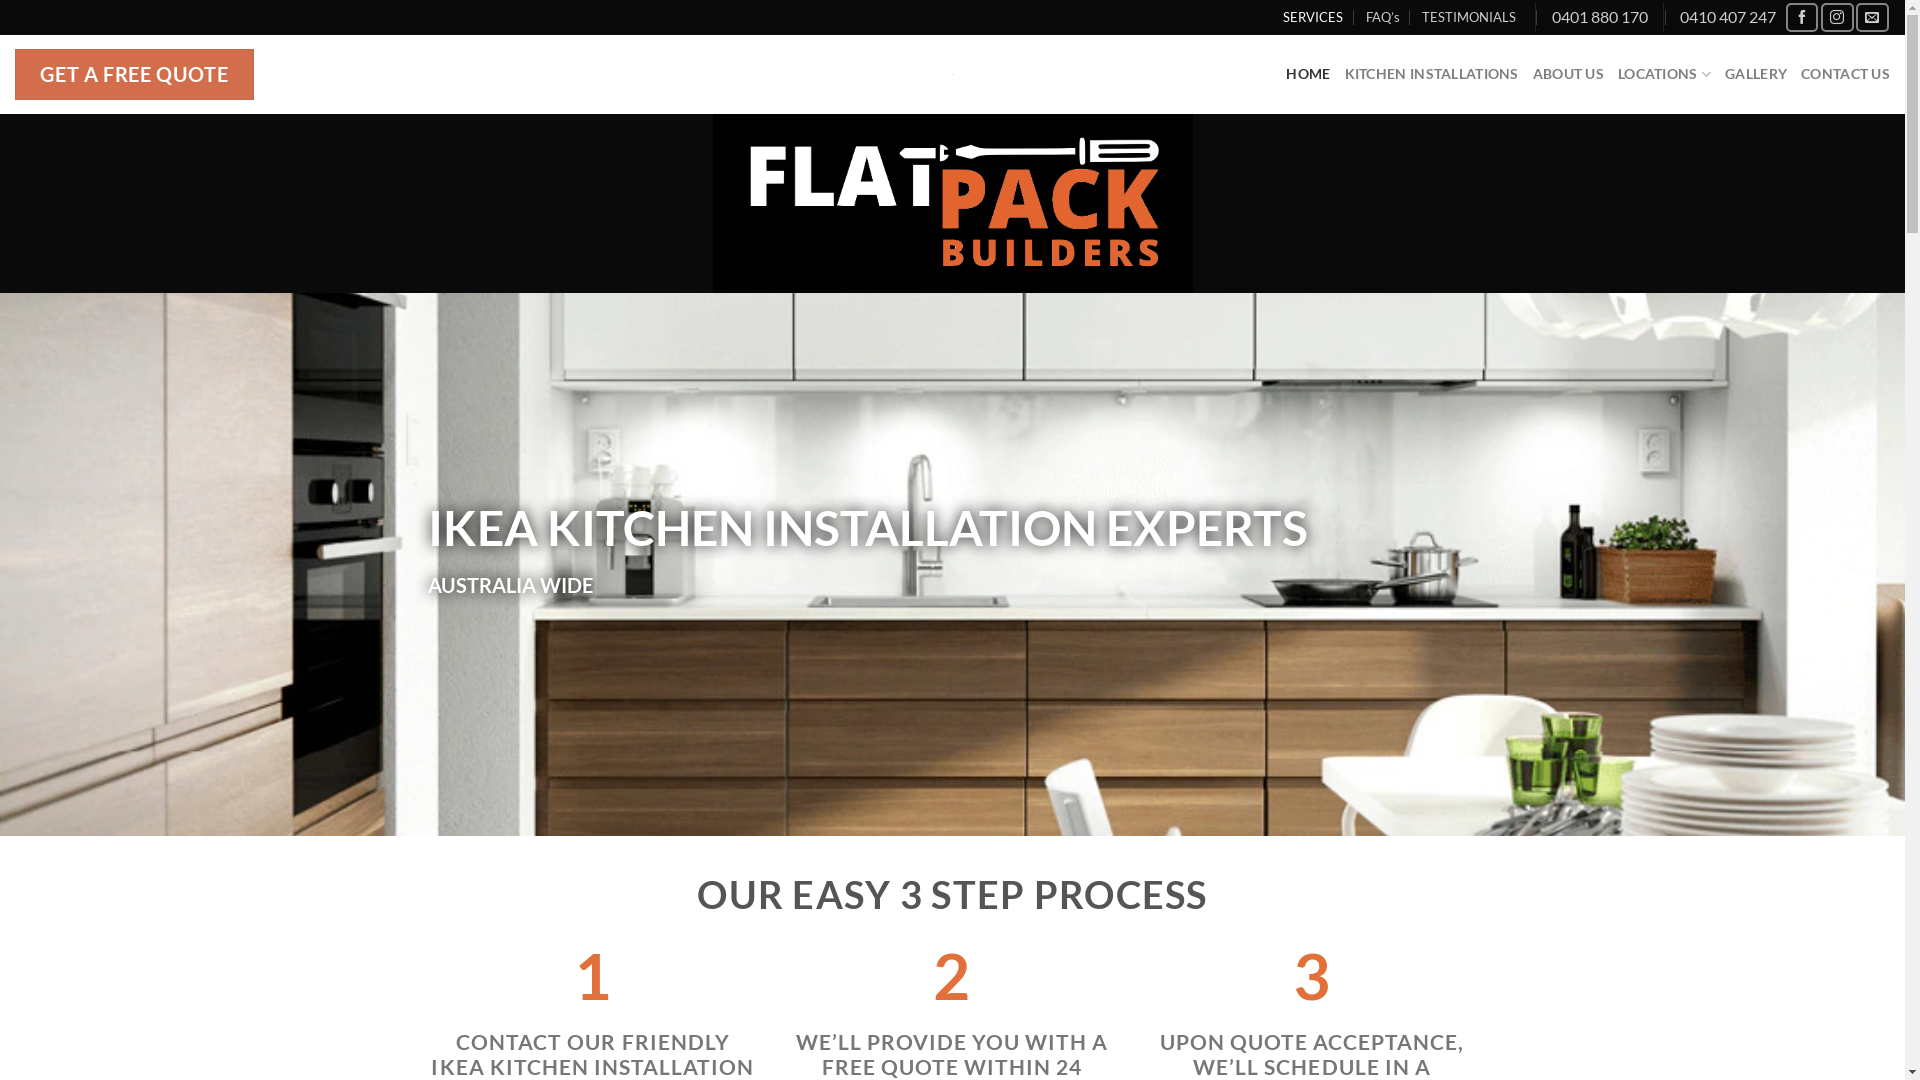 This screenshot has height=1080, width=1920. I want to click on HOME, so click(1308, 74).